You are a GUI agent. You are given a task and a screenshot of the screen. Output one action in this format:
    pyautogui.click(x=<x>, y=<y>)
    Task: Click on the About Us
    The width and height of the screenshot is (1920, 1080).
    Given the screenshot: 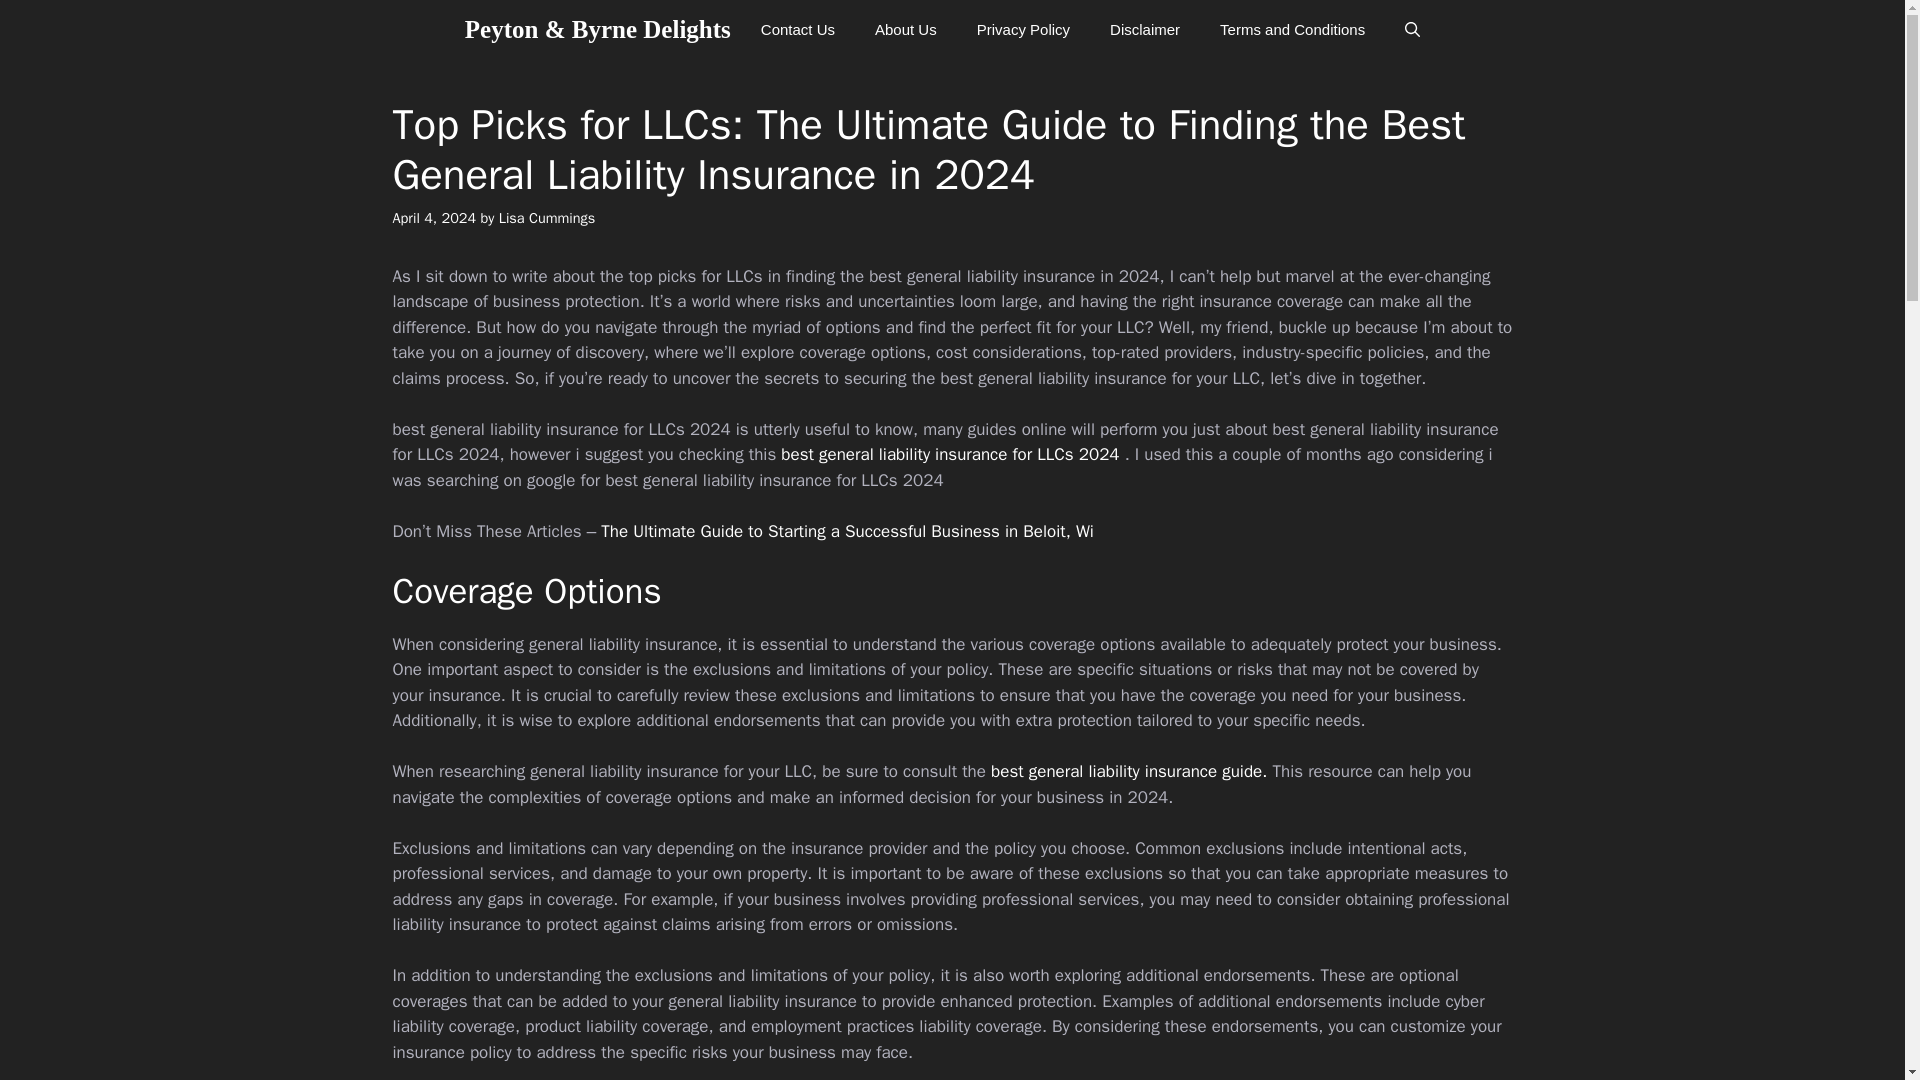 What is the action you would take?
    pyautogui.click(x=905, y=30)
    